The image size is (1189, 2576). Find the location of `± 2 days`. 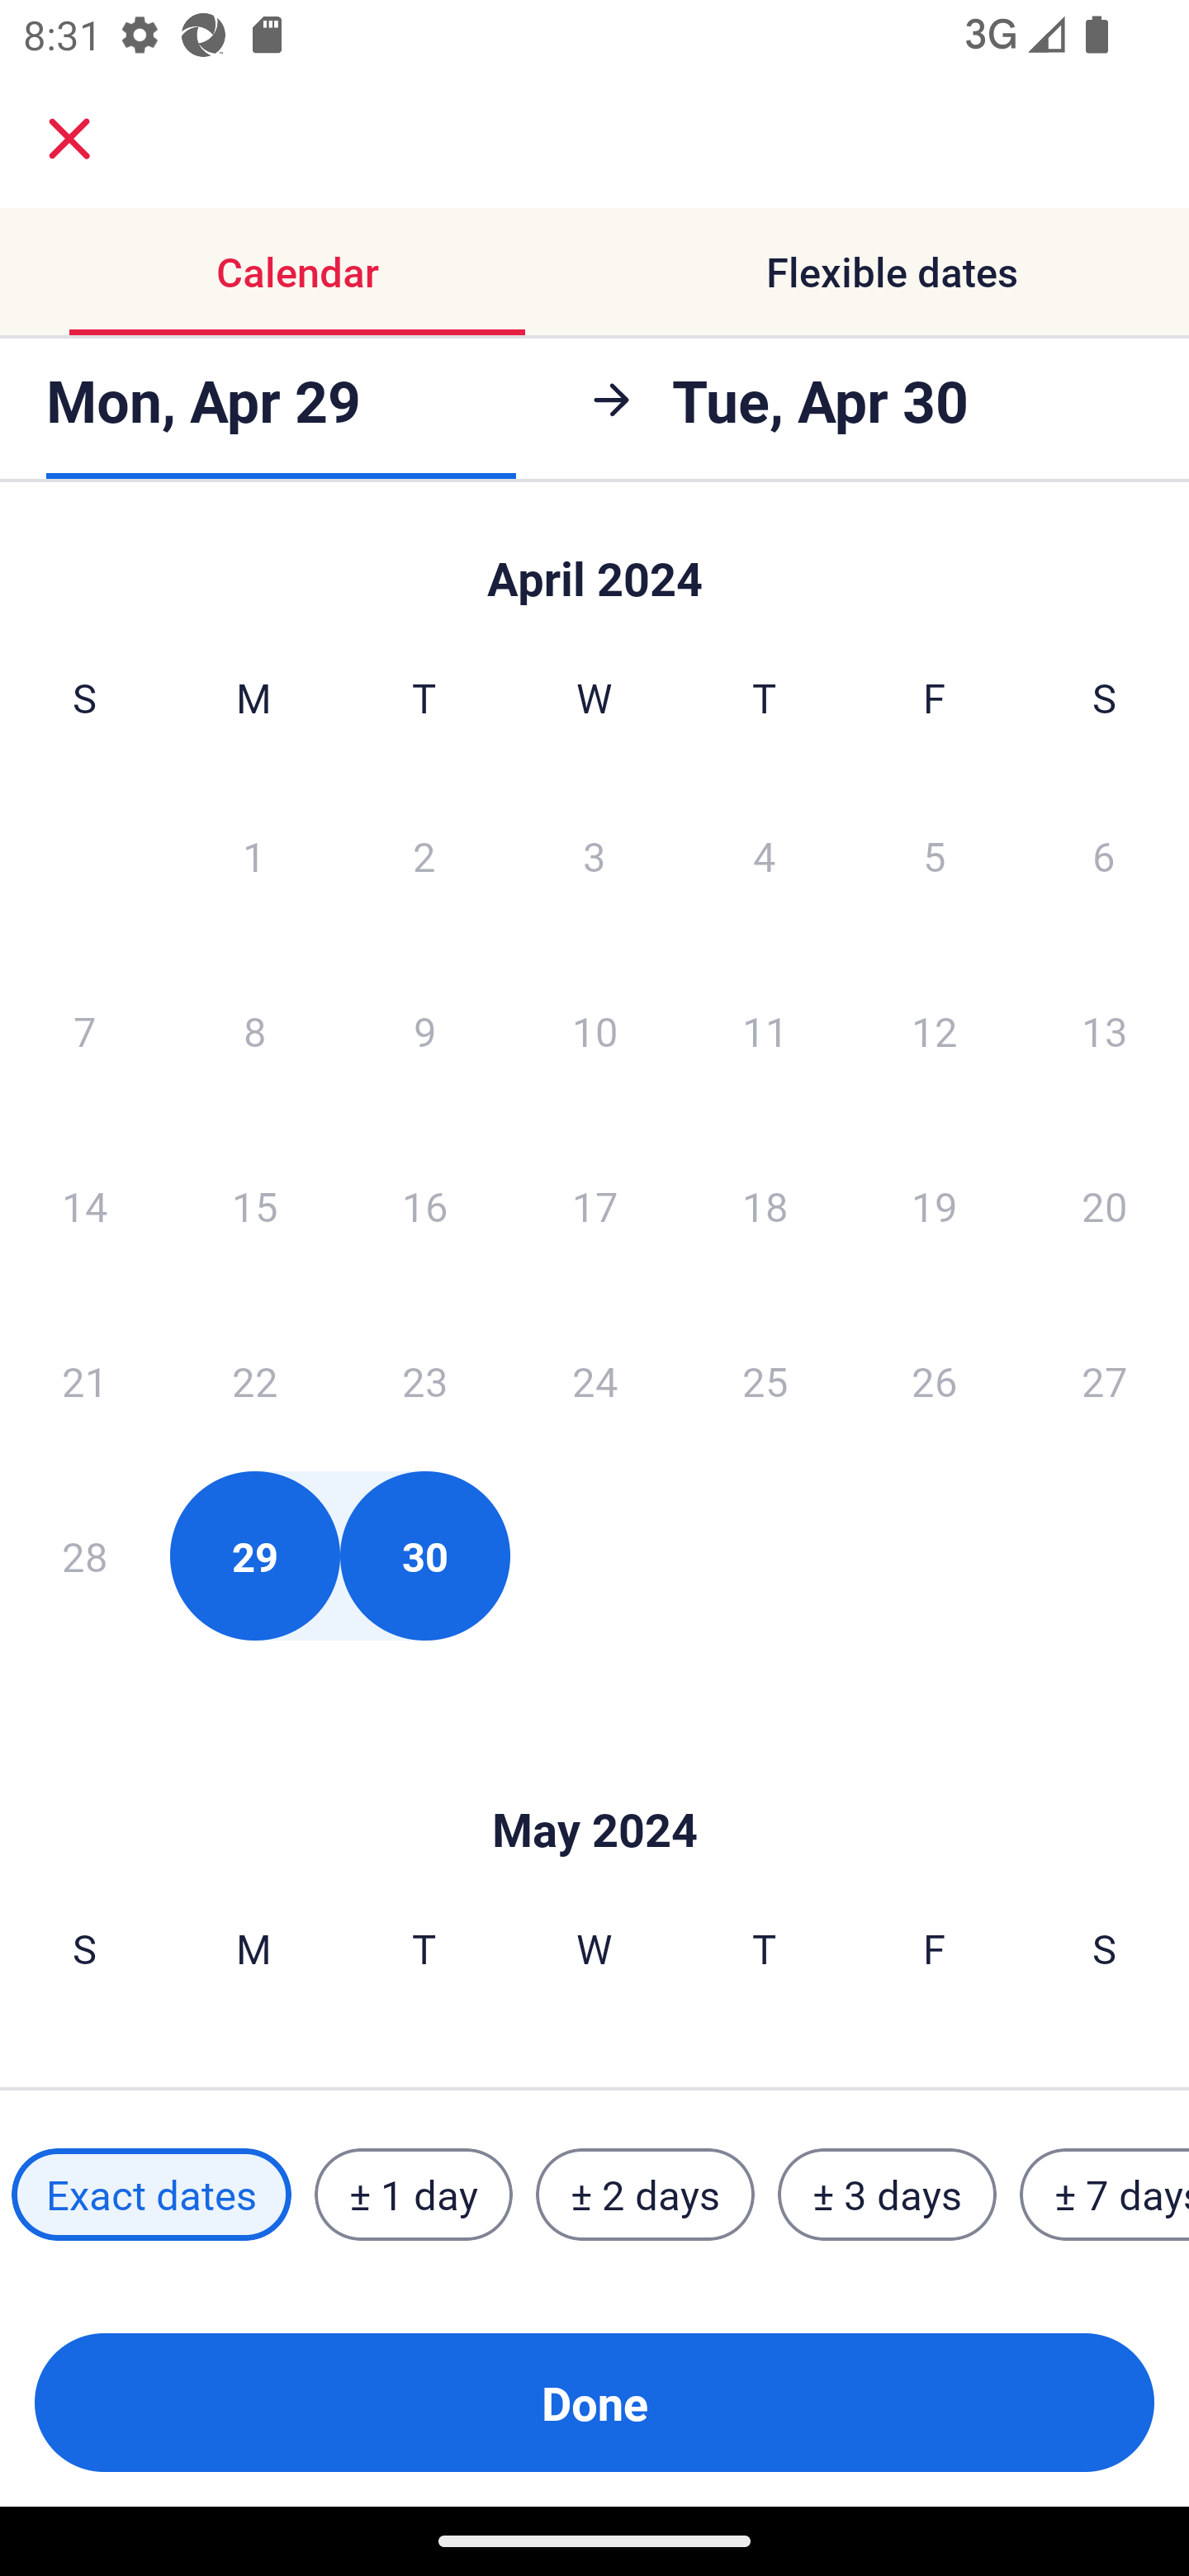

± 2 days is located at coordinates (646, 2195).